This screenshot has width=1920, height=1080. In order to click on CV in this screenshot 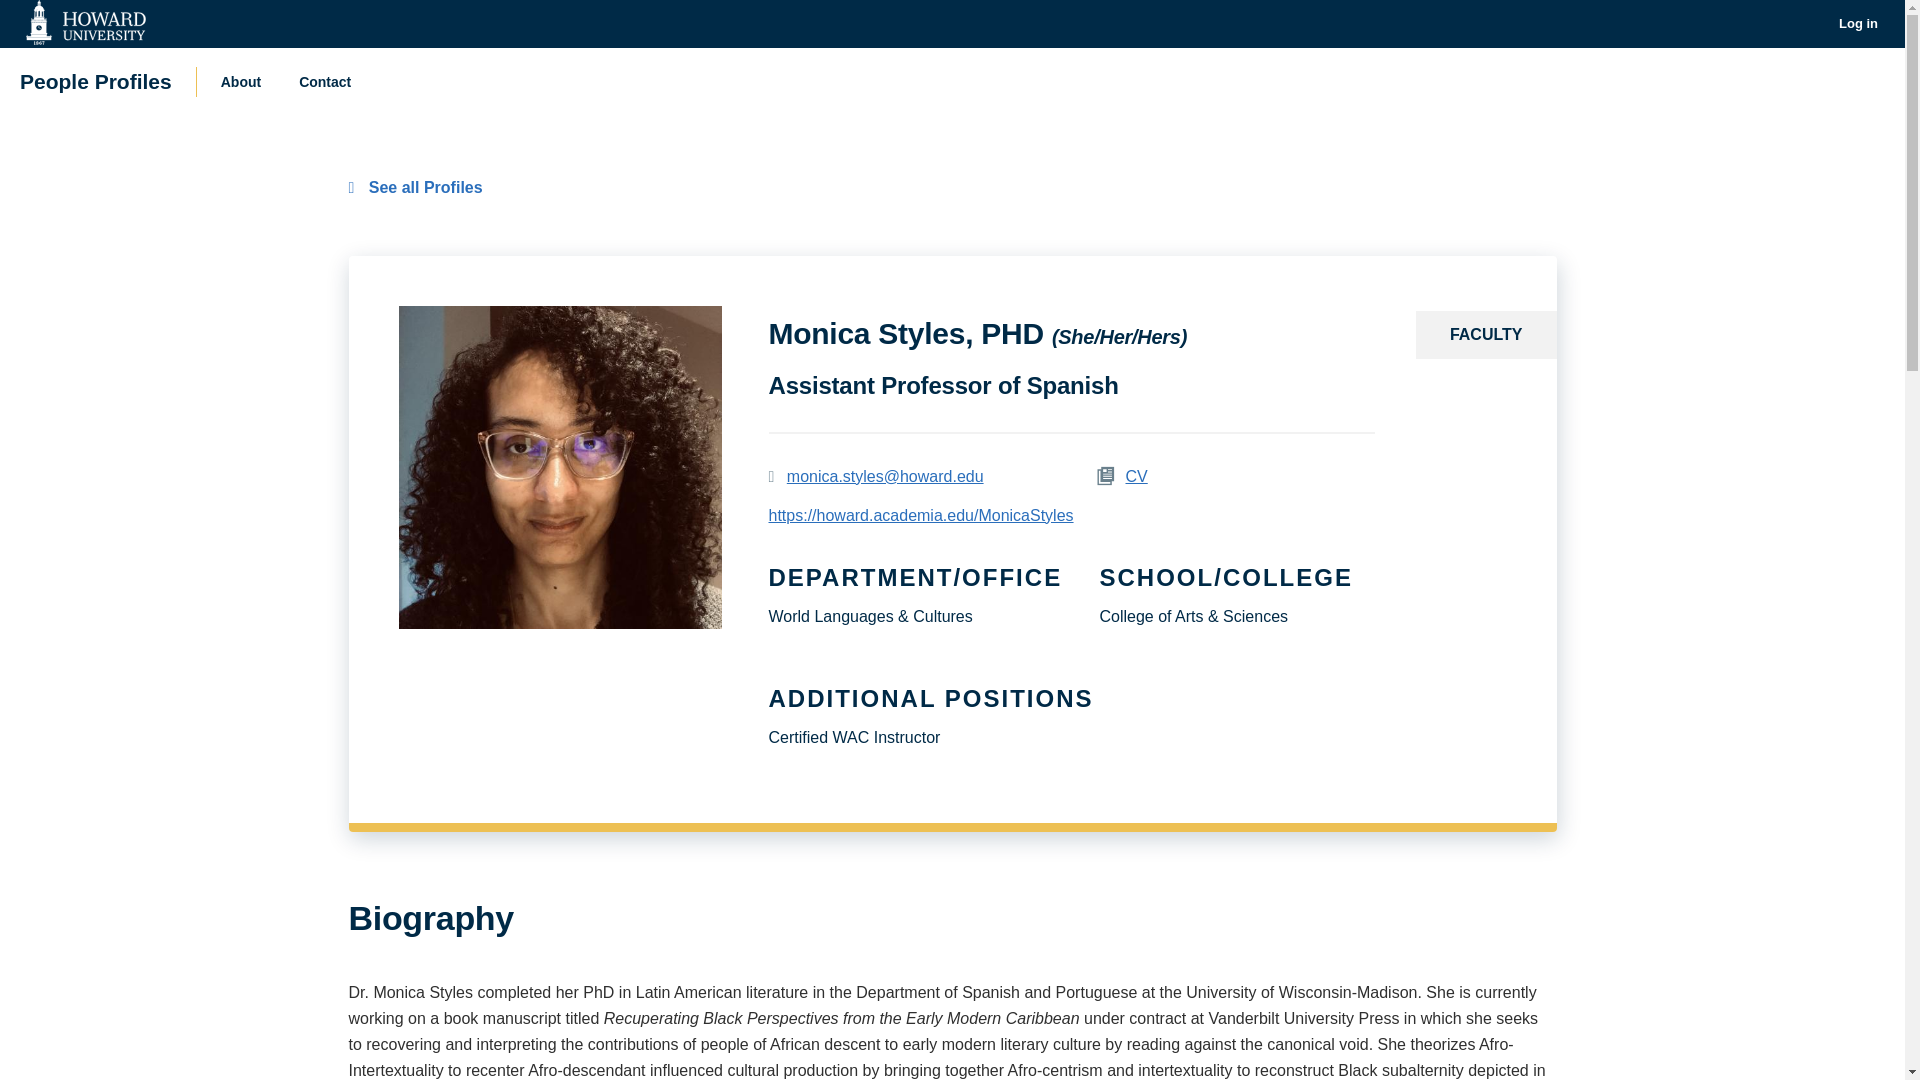, I will do `click(1136, 476)`.